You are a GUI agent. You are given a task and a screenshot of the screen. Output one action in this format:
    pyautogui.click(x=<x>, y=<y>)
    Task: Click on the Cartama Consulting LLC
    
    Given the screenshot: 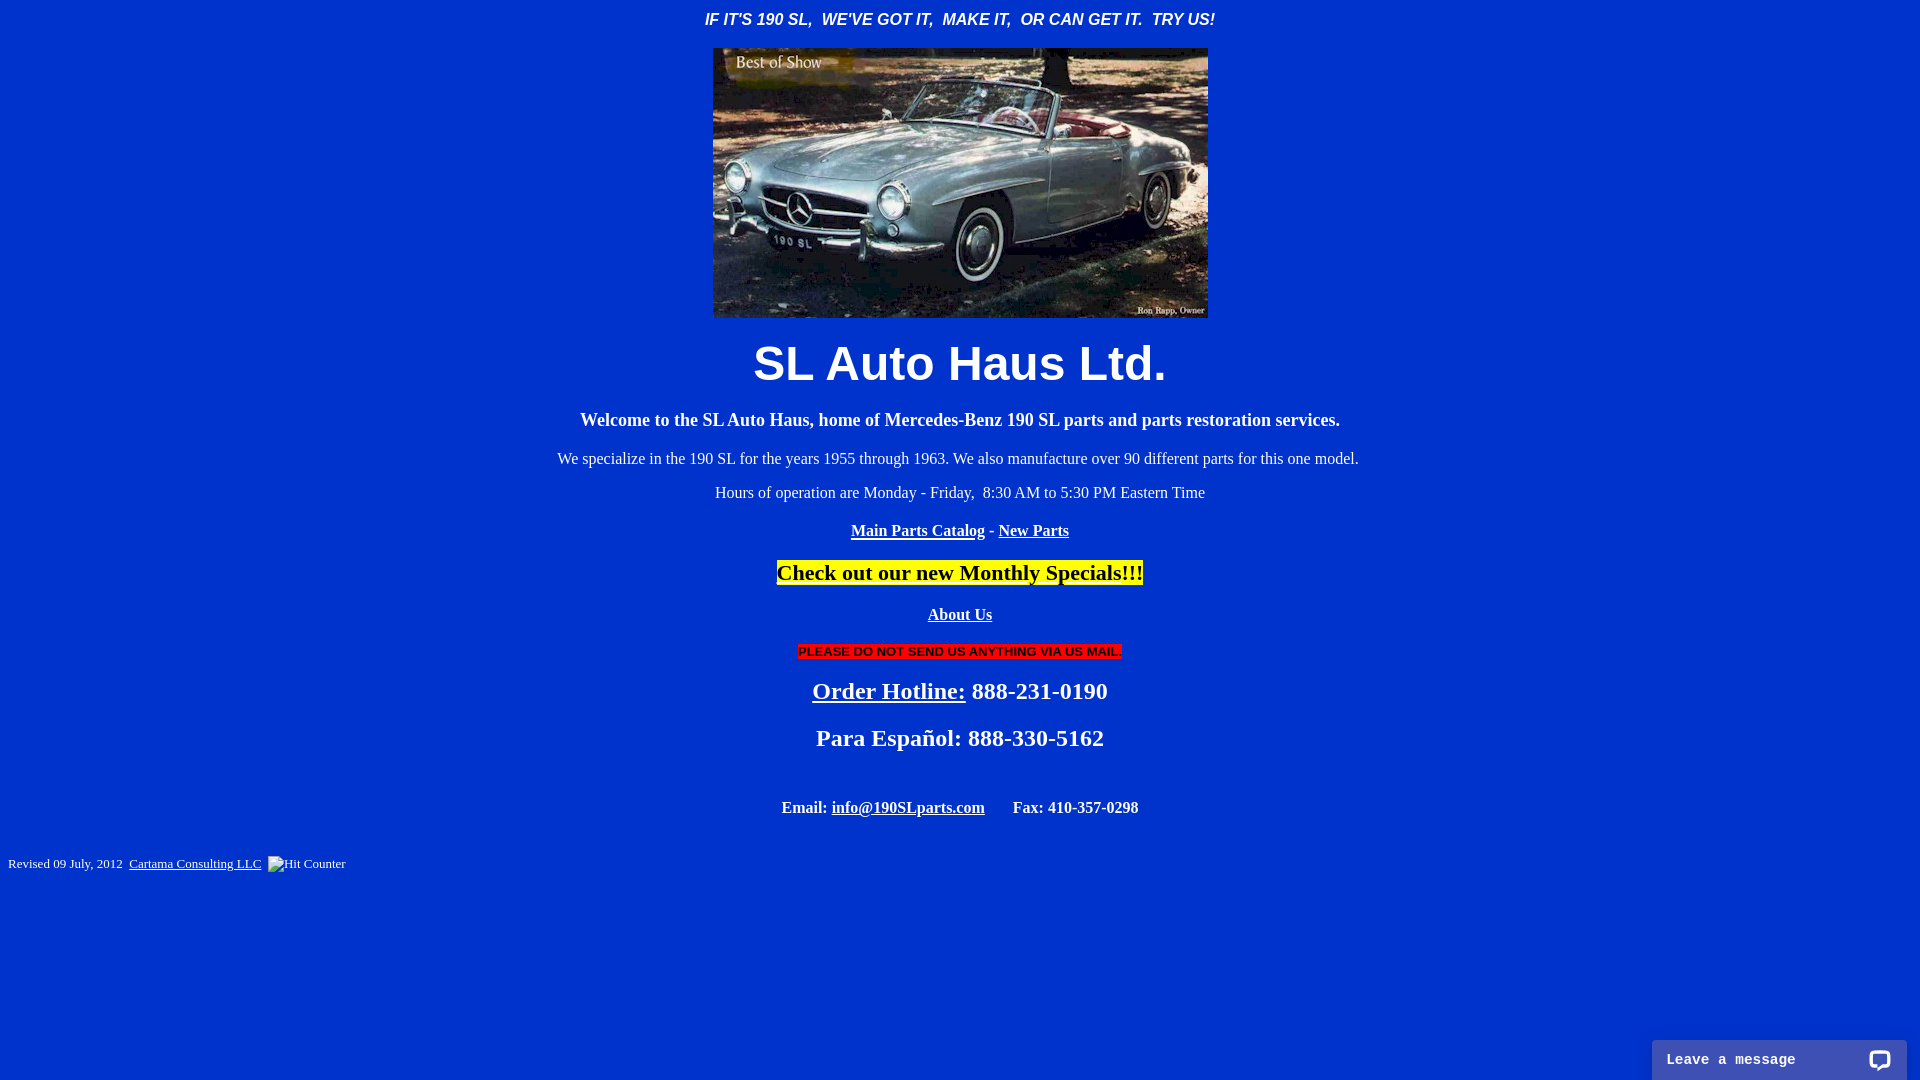 What is the action you would take?
    pyautogui.click(x=195, y=864)
    